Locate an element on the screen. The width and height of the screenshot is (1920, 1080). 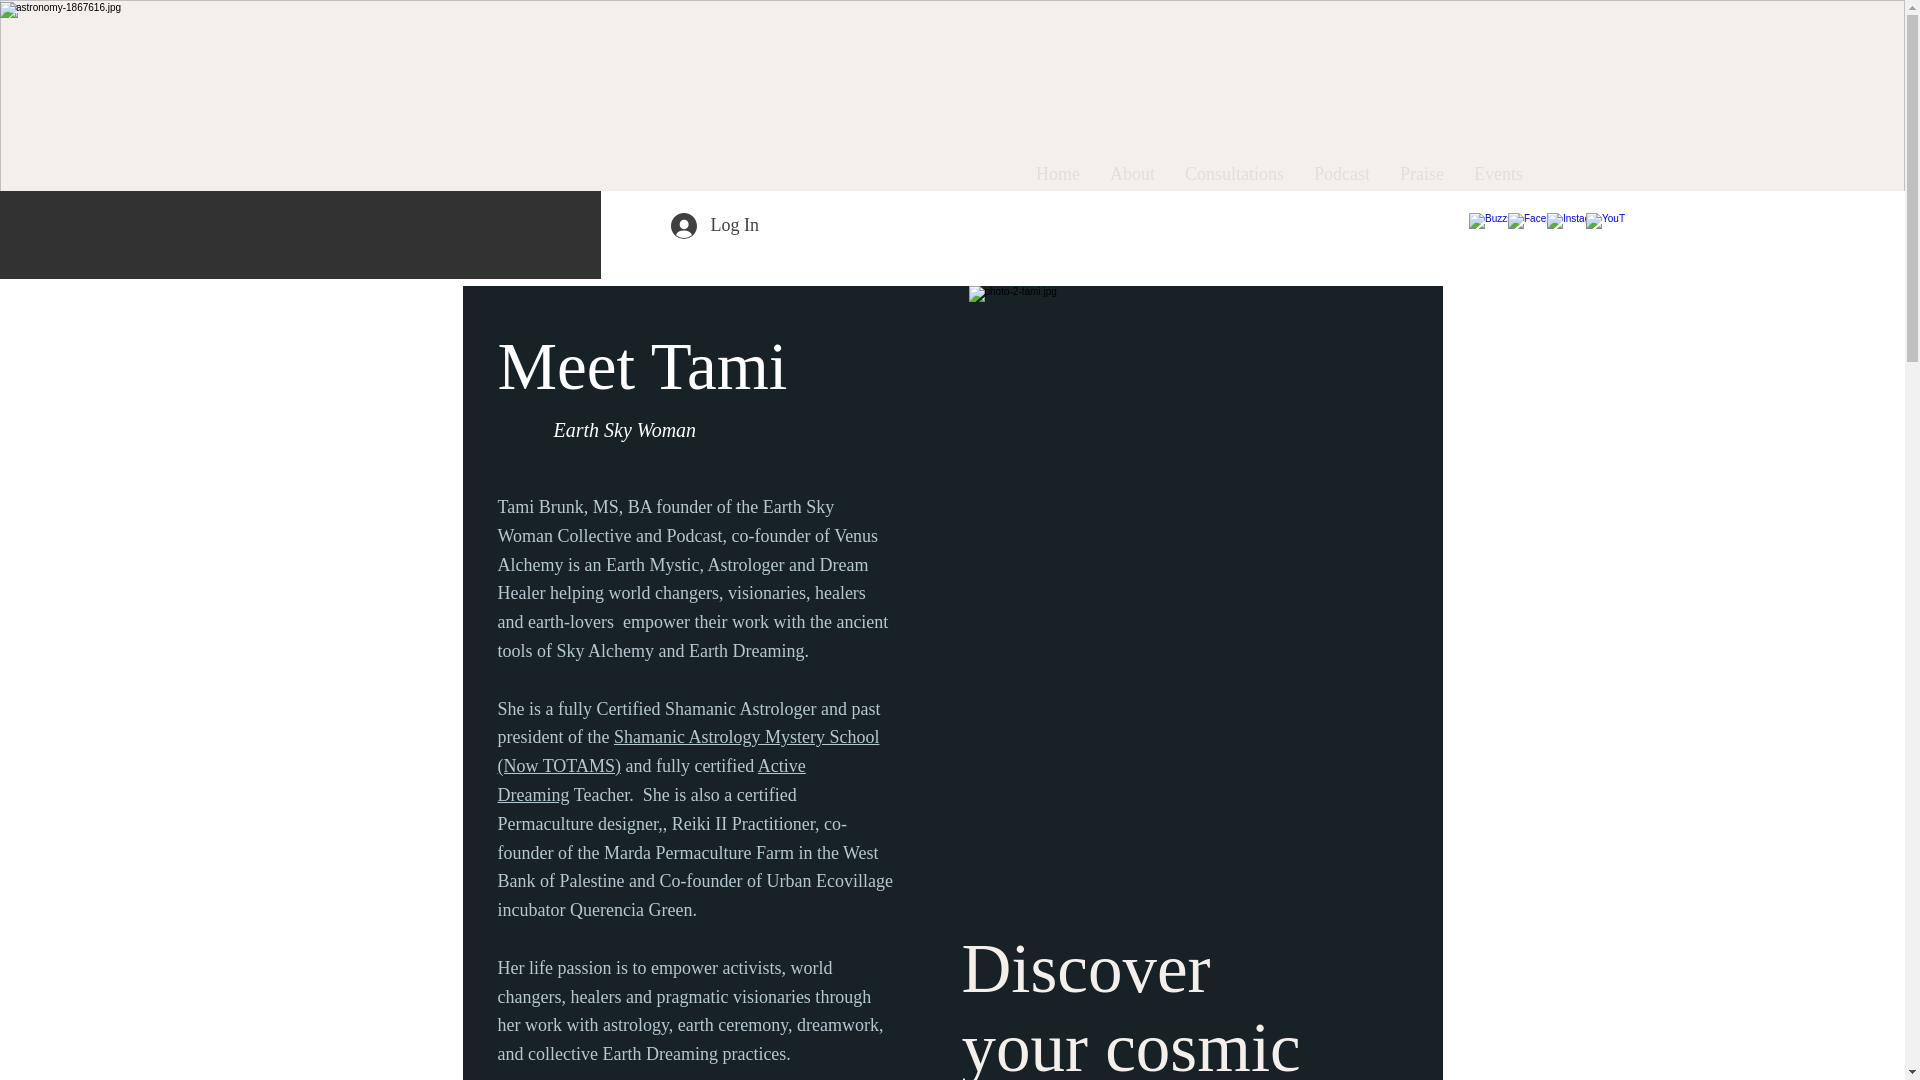
Praise is located at coordinates (1422, 174).